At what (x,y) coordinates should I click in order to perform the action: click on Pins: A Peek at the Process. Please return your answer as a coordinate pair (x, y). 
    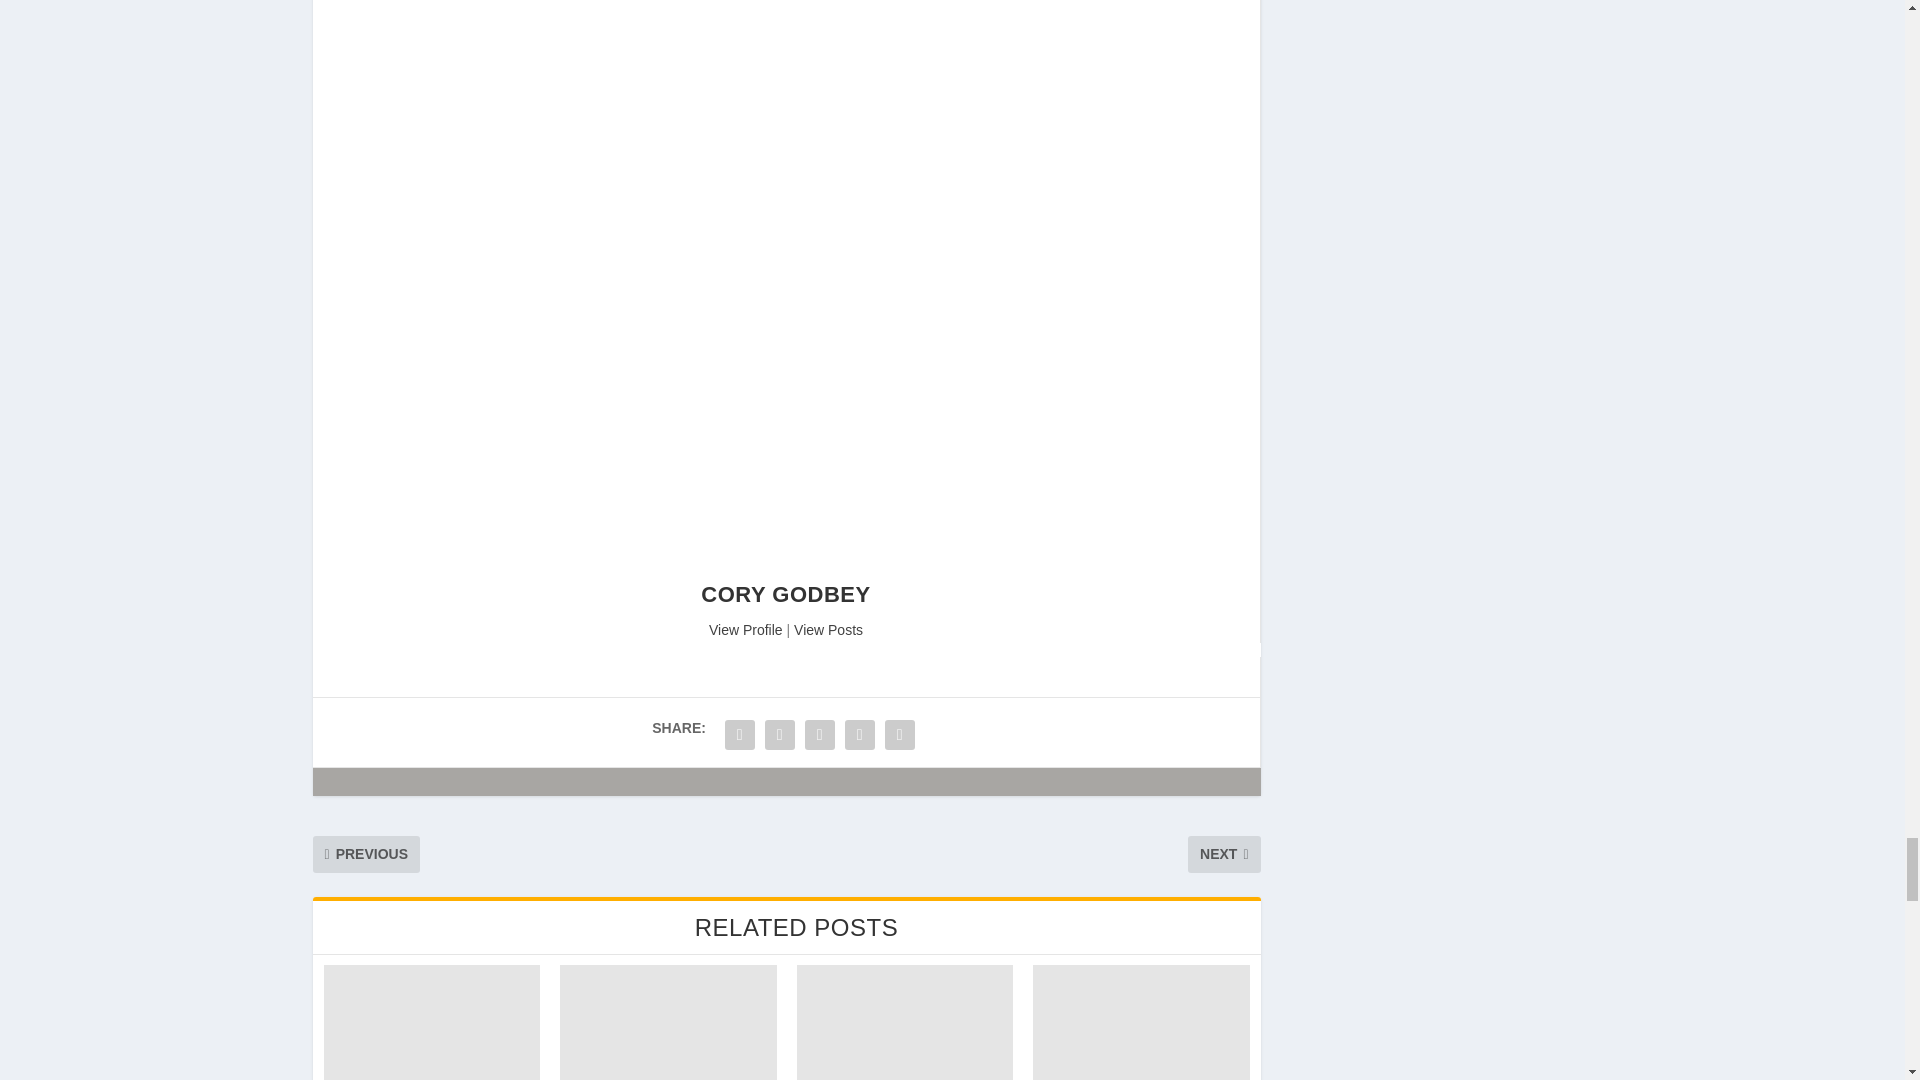
    Looking at the image, I should click on (904, 1022).